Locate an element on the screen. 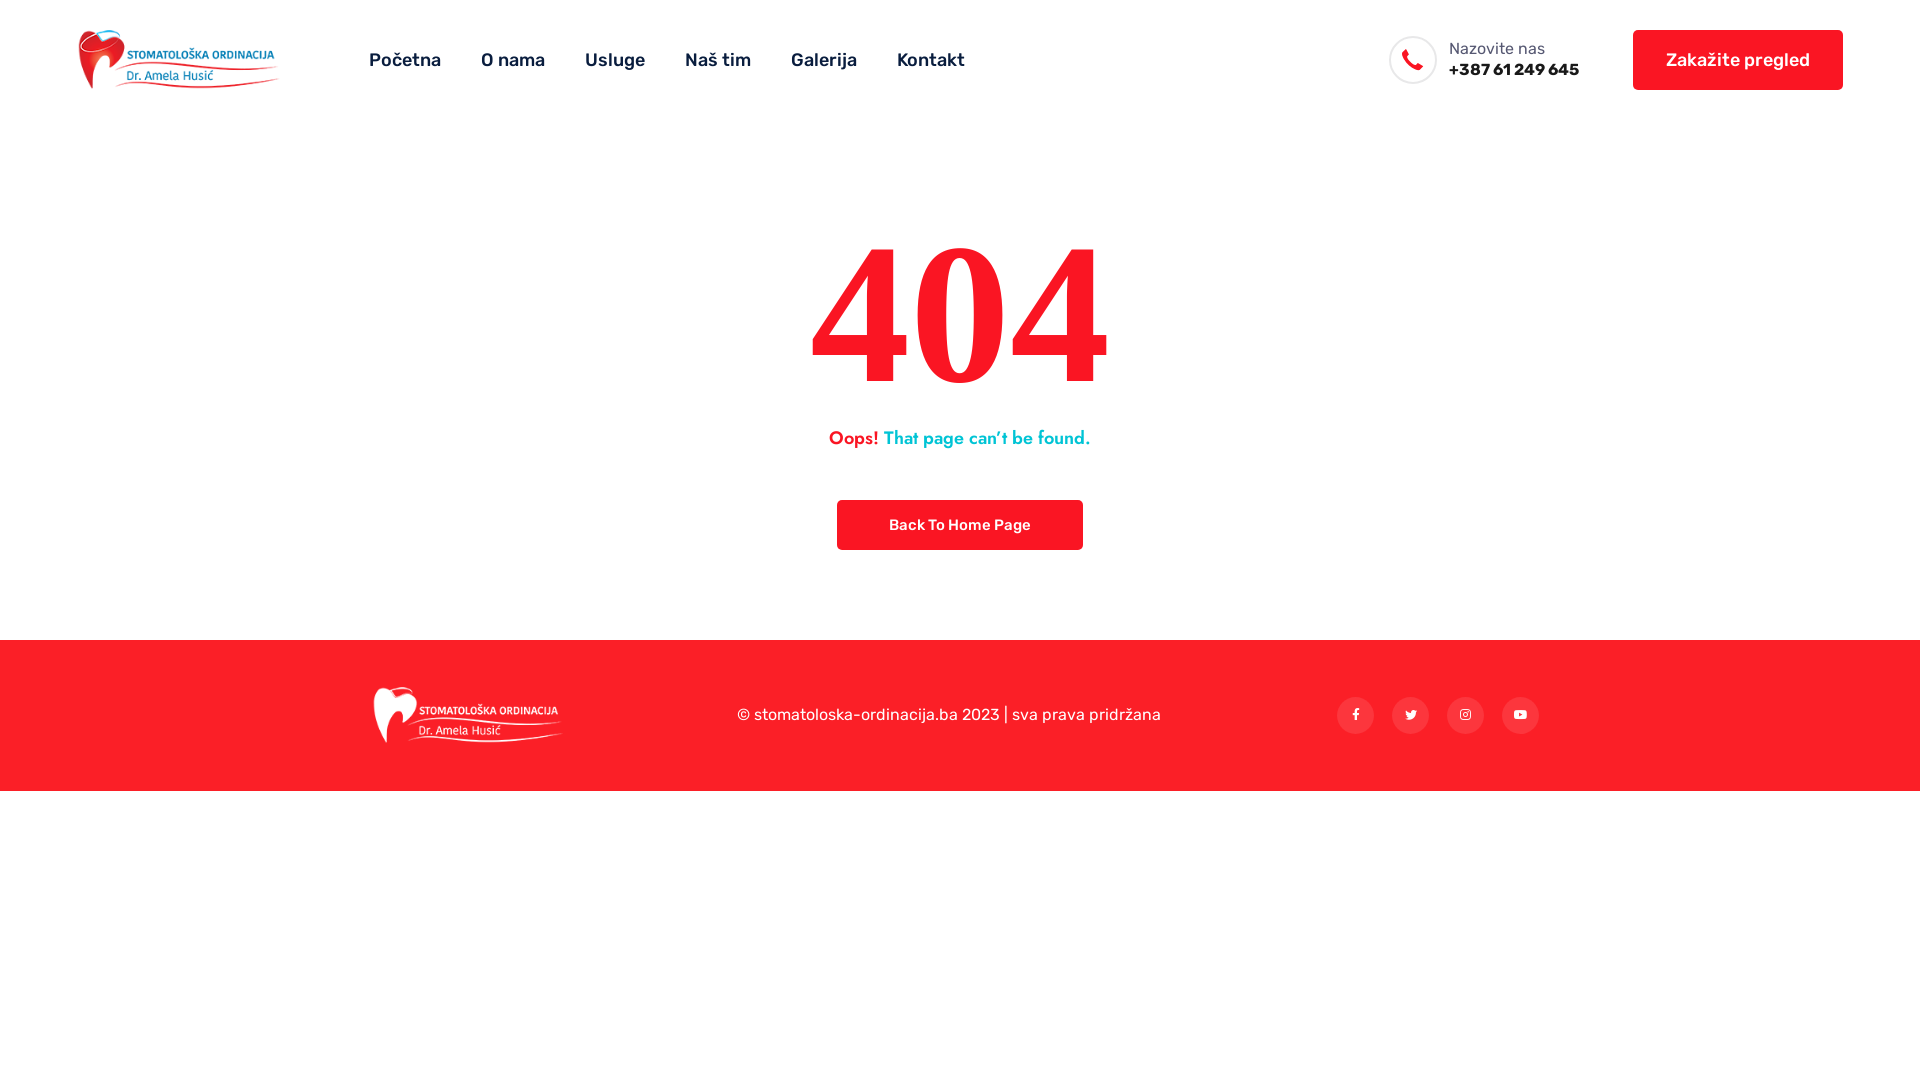 This screenshot has width=1920, height=1080. Galerija is located at coordinates (824, 60).